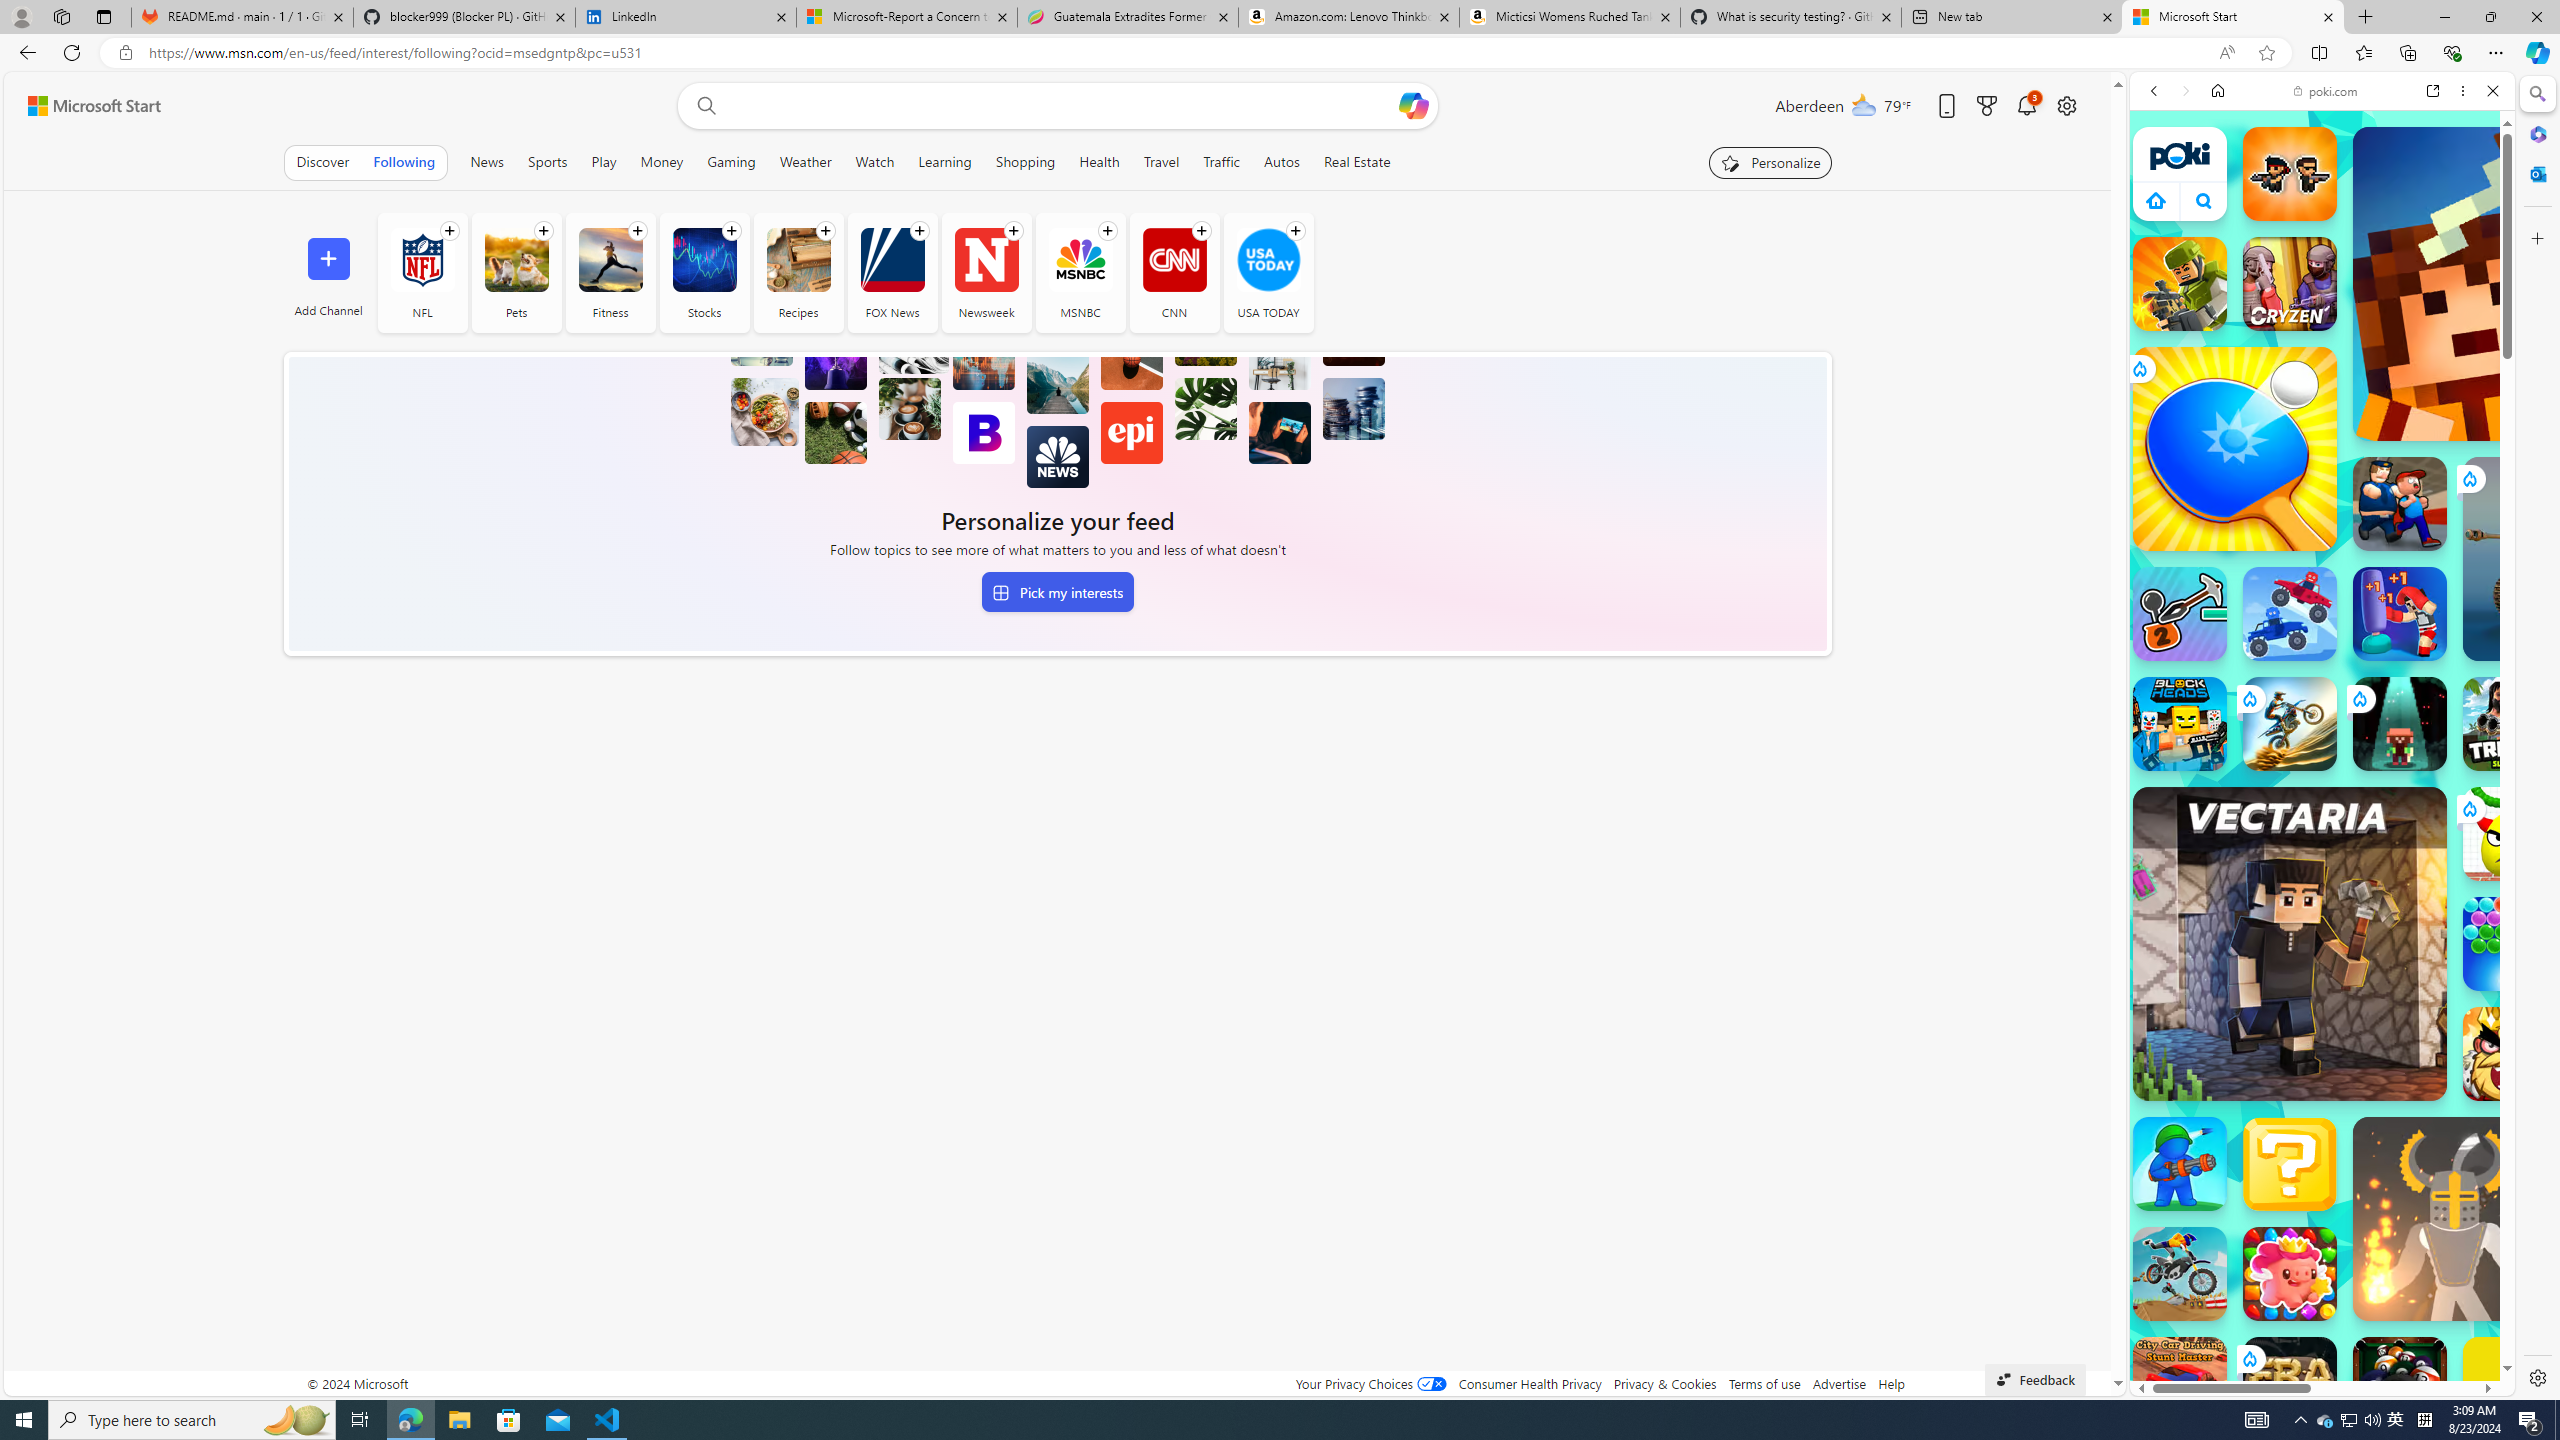 This screenshot has height=1440, width=2560. I want to click on Crazy Cars, so click(2521, 1020).